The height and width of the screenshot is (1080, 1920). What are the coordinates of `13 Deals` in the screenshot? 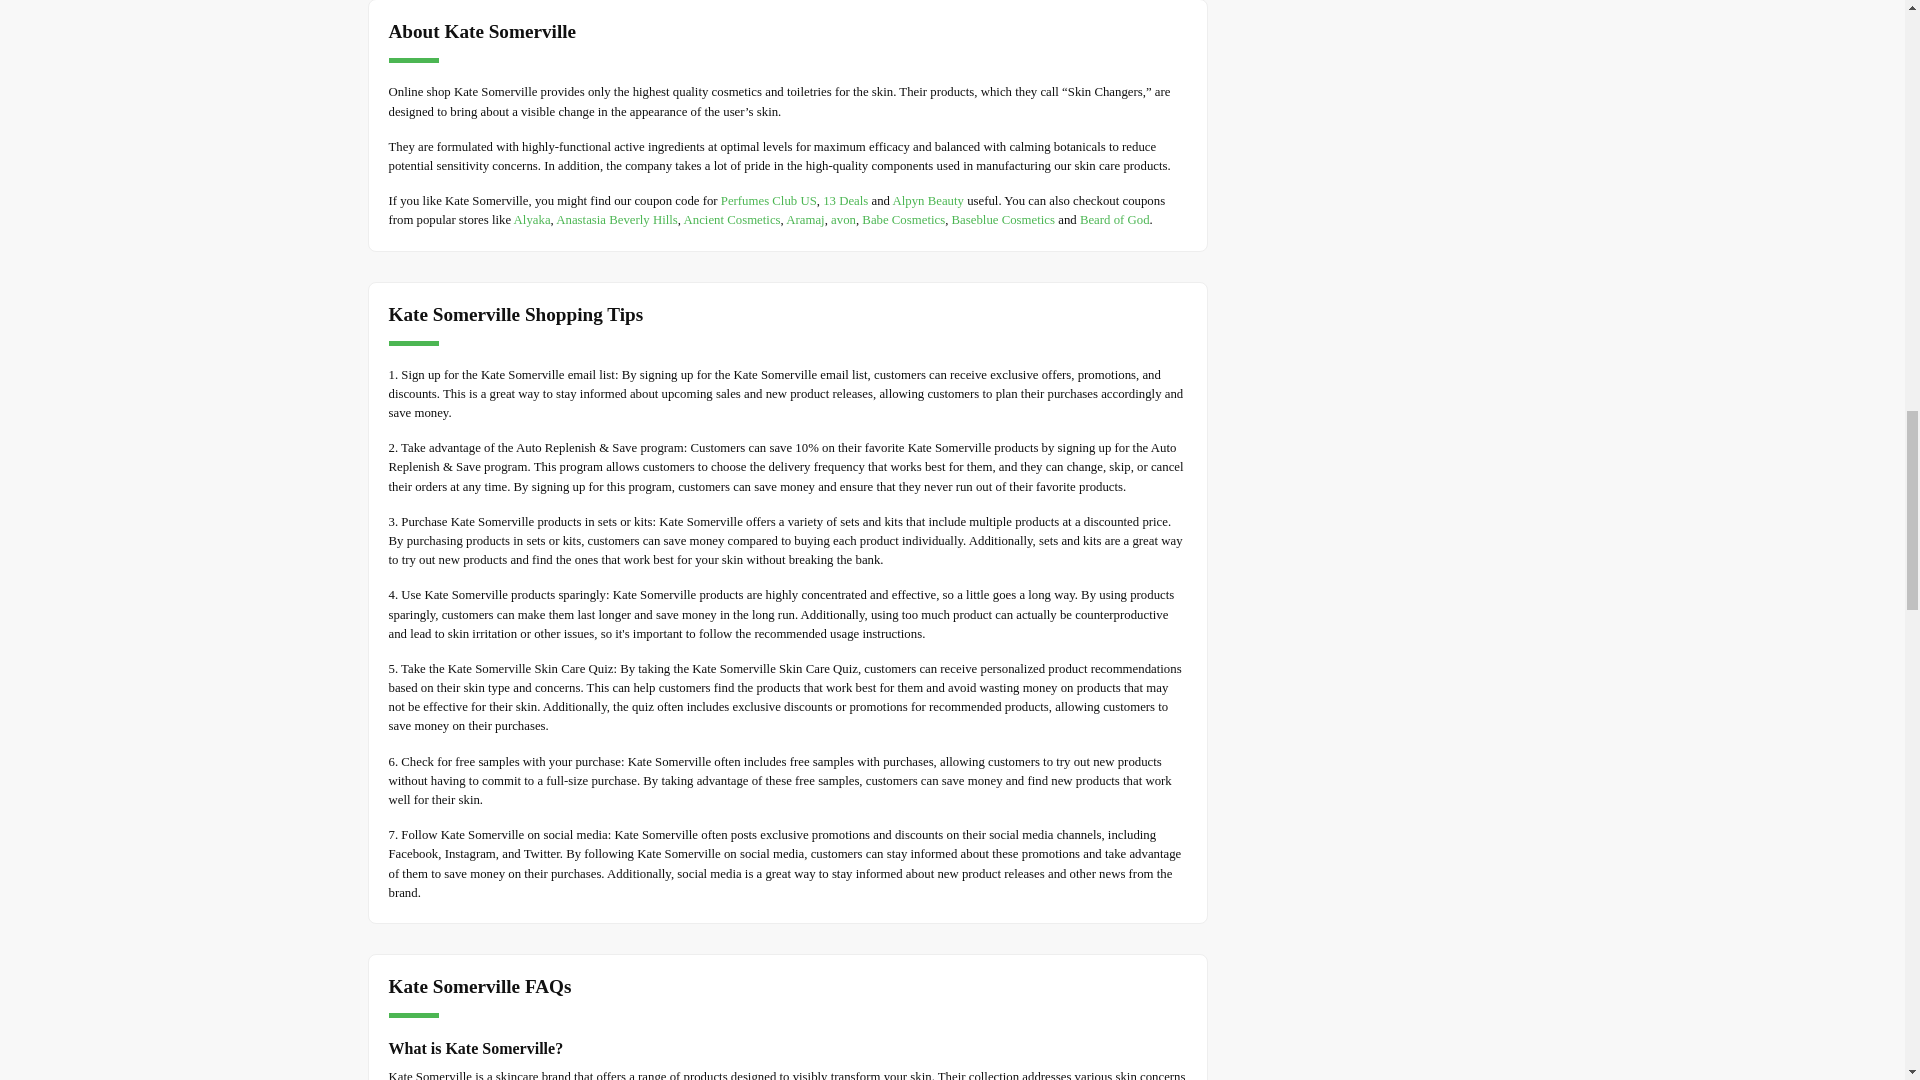 It's located at (845, 201).